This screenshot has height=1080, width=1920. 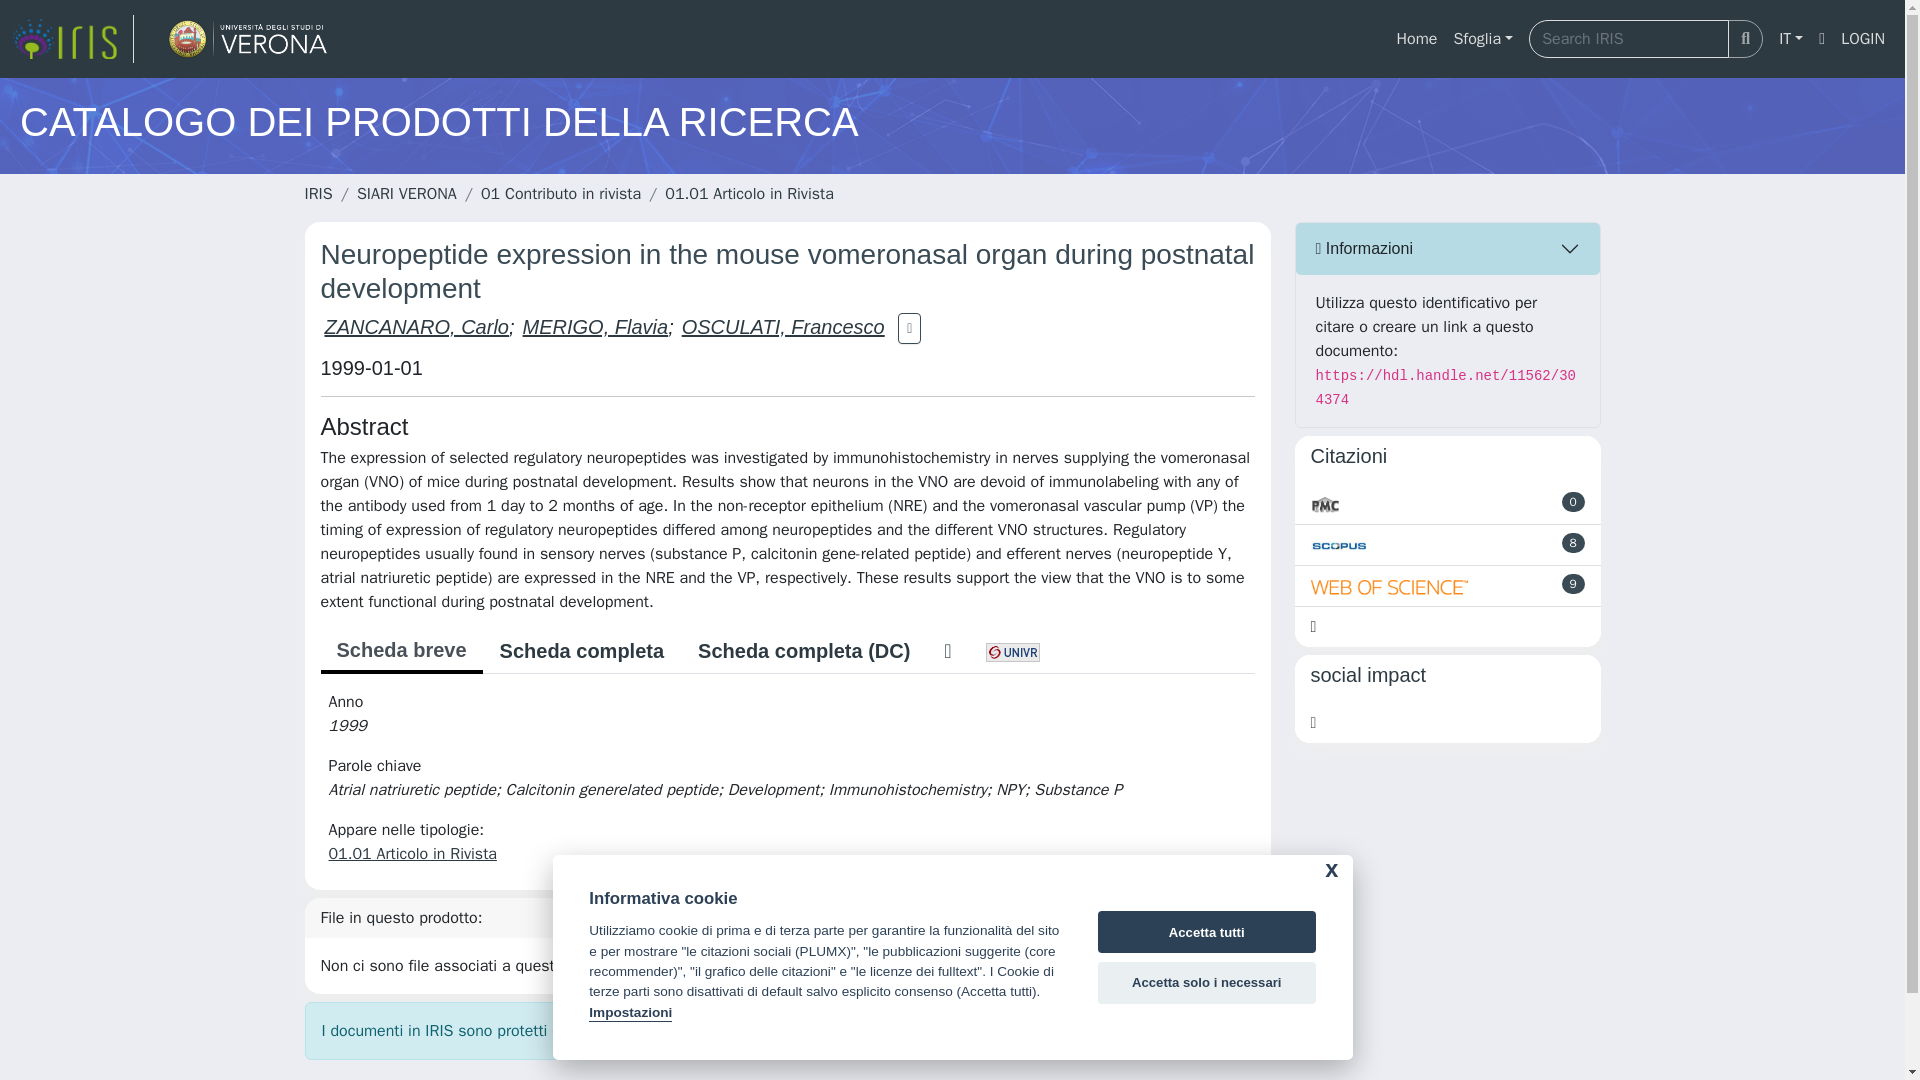 What do you see at coordinates (561, 194) in the screenshot?
I see `01 Contributo in rivista` at bounding box center [561, 194].